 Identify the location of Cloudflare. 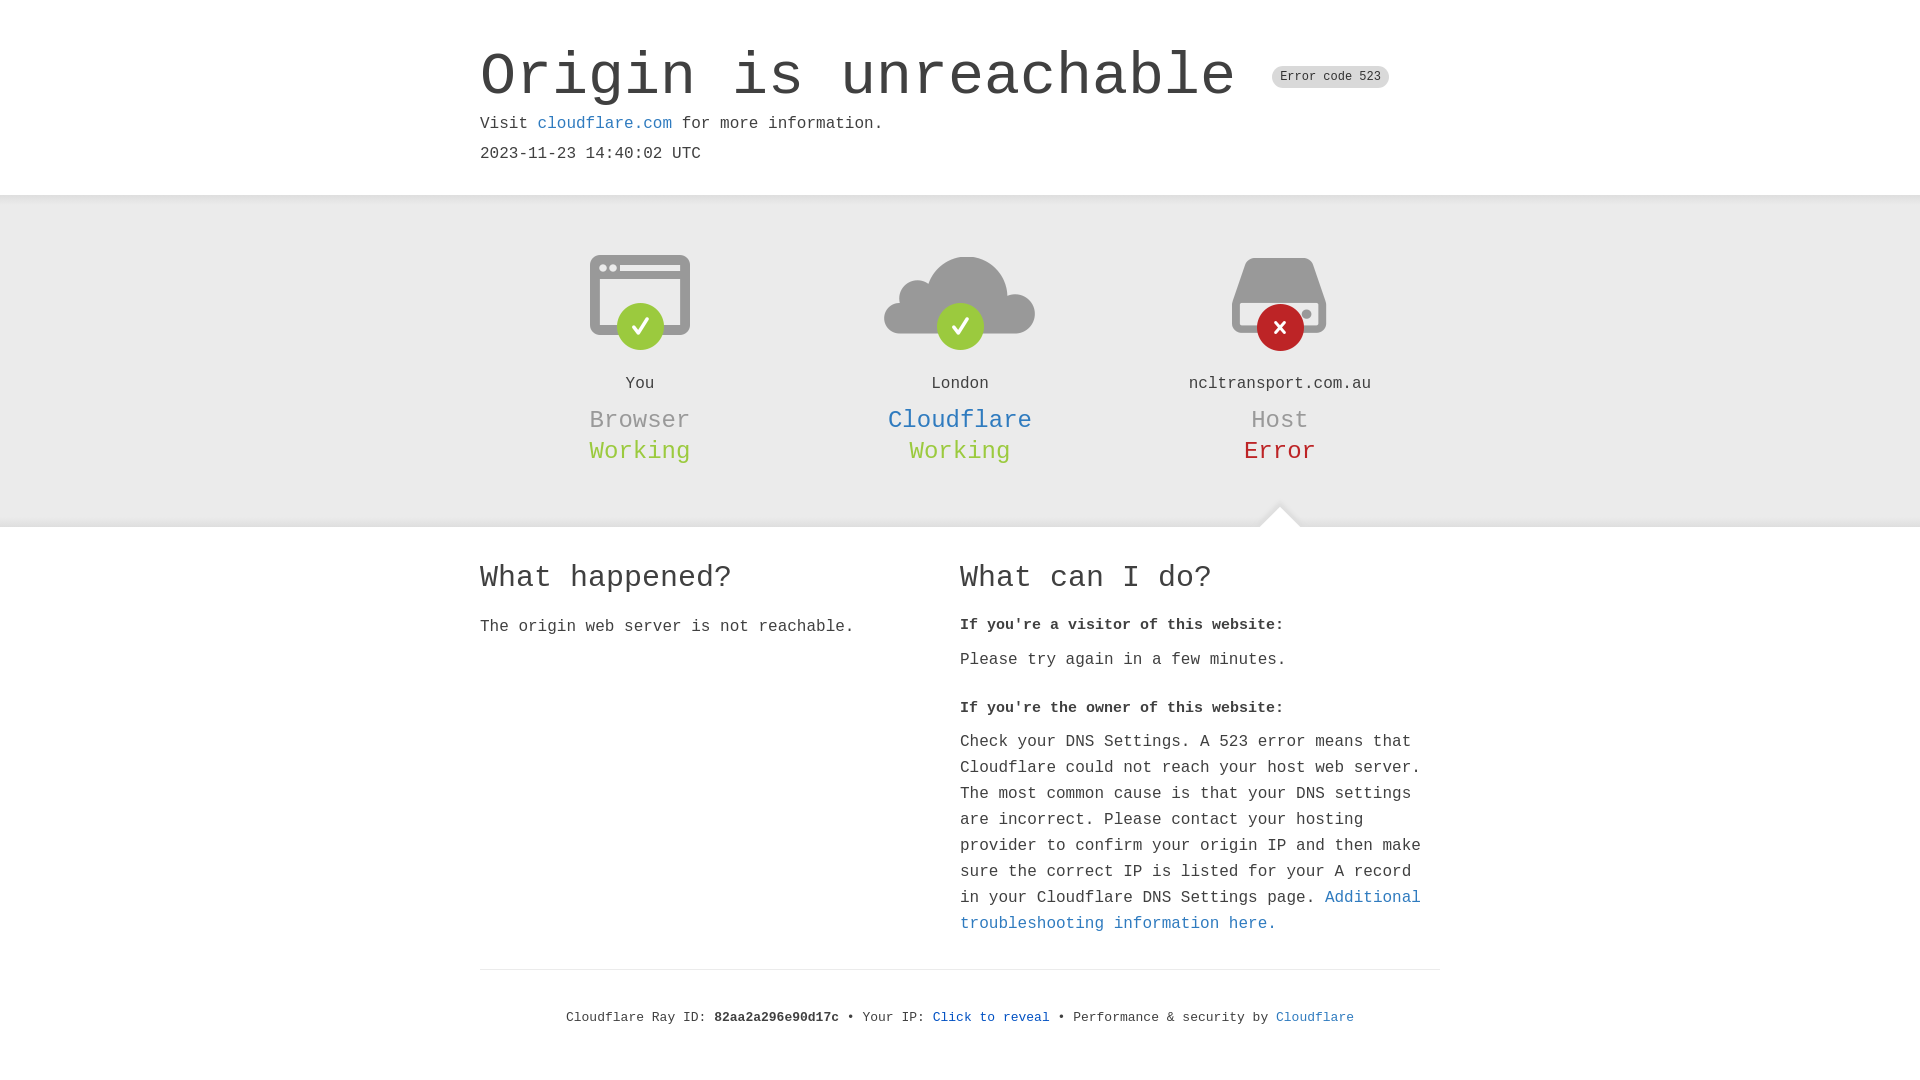
(960, 420).